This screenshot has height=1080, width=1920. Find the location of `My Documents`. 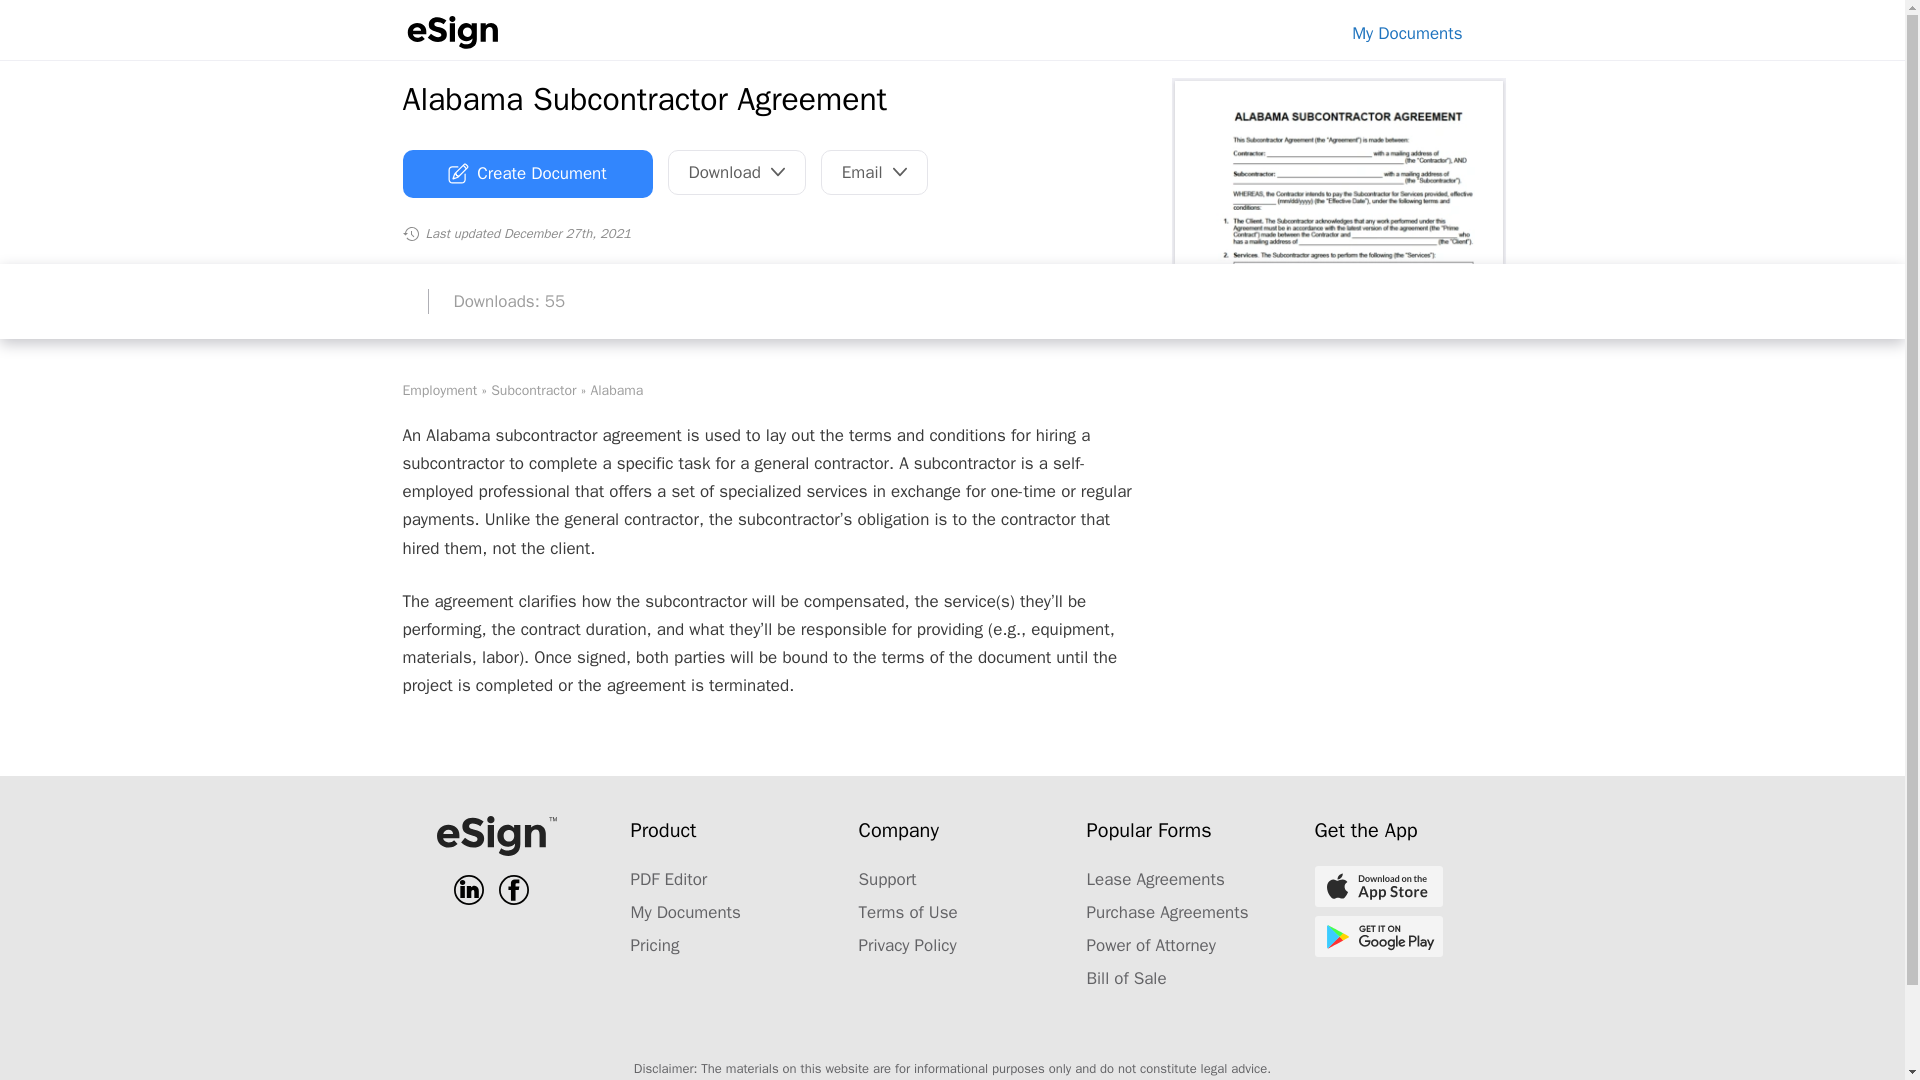

My Documents is located at coordinates (684, 912).